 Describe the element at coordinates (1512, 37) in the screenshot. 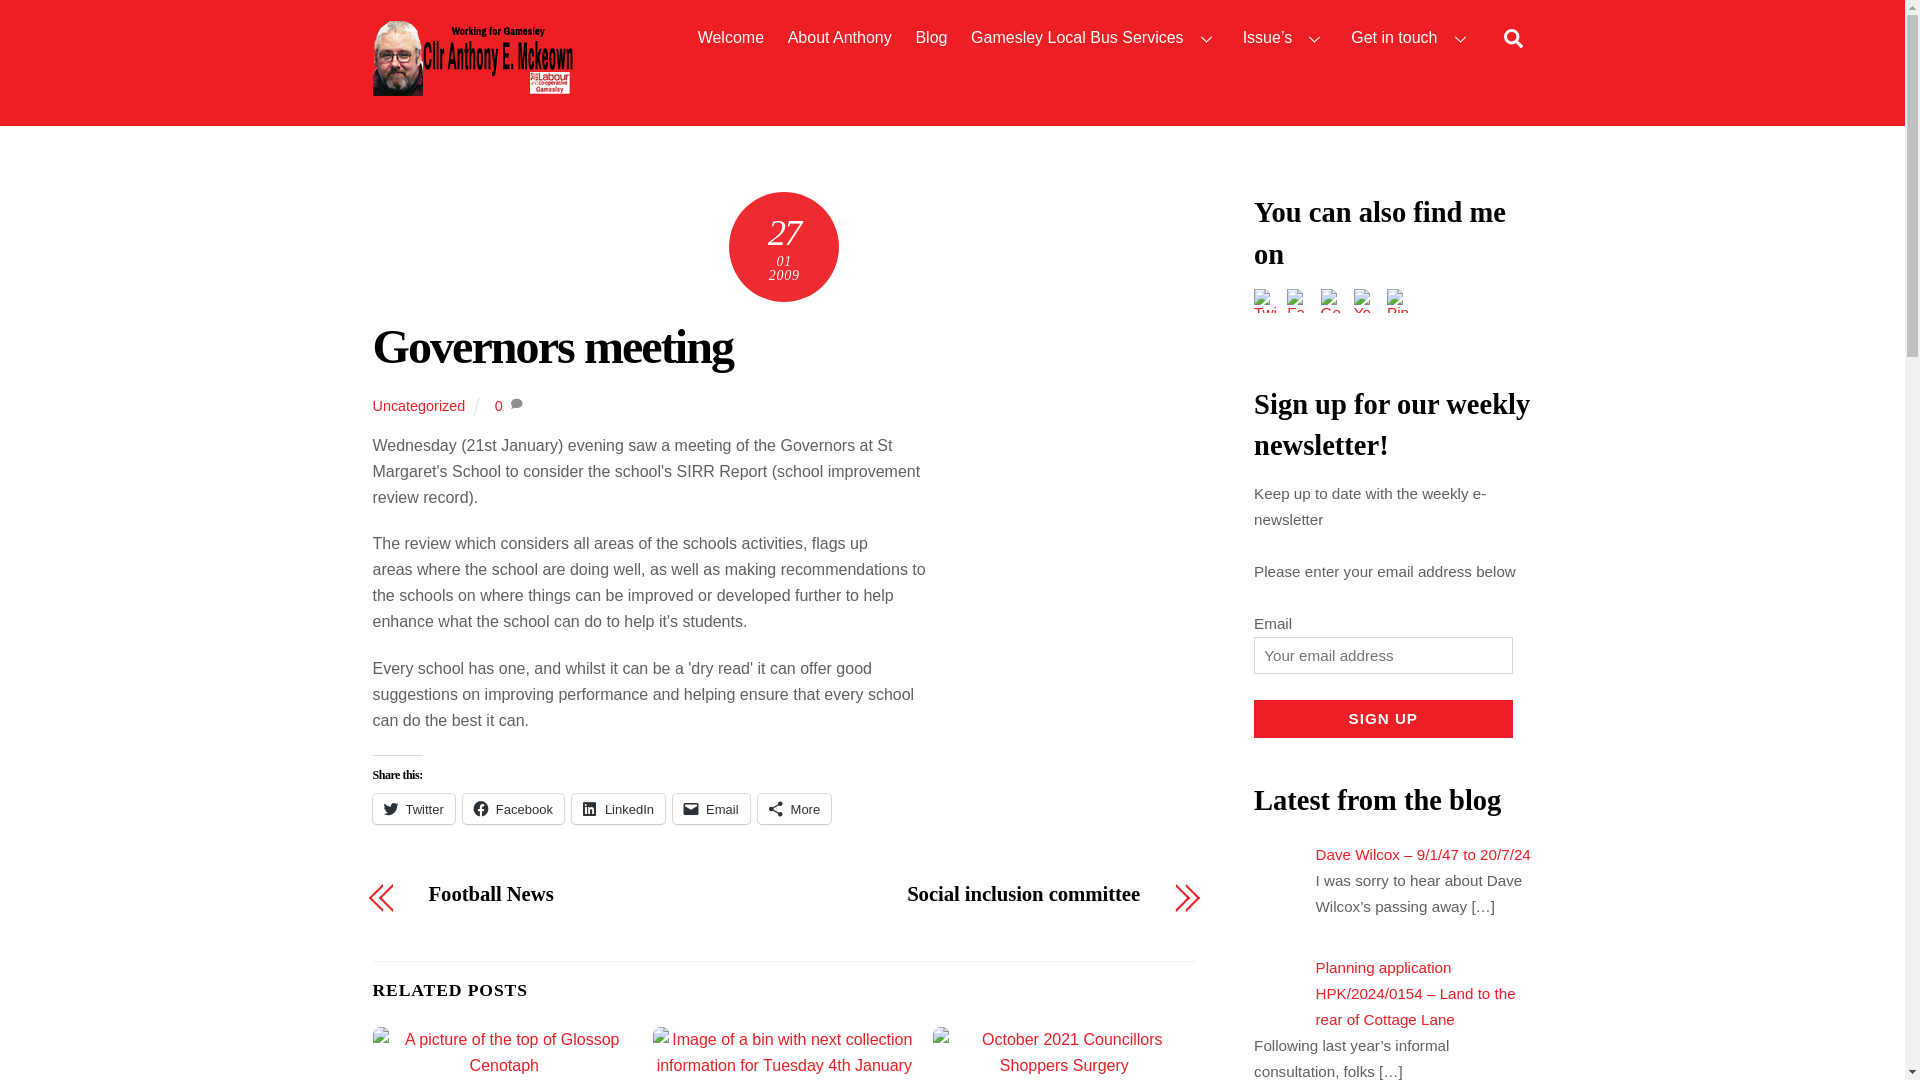

I see `Search` at that location.